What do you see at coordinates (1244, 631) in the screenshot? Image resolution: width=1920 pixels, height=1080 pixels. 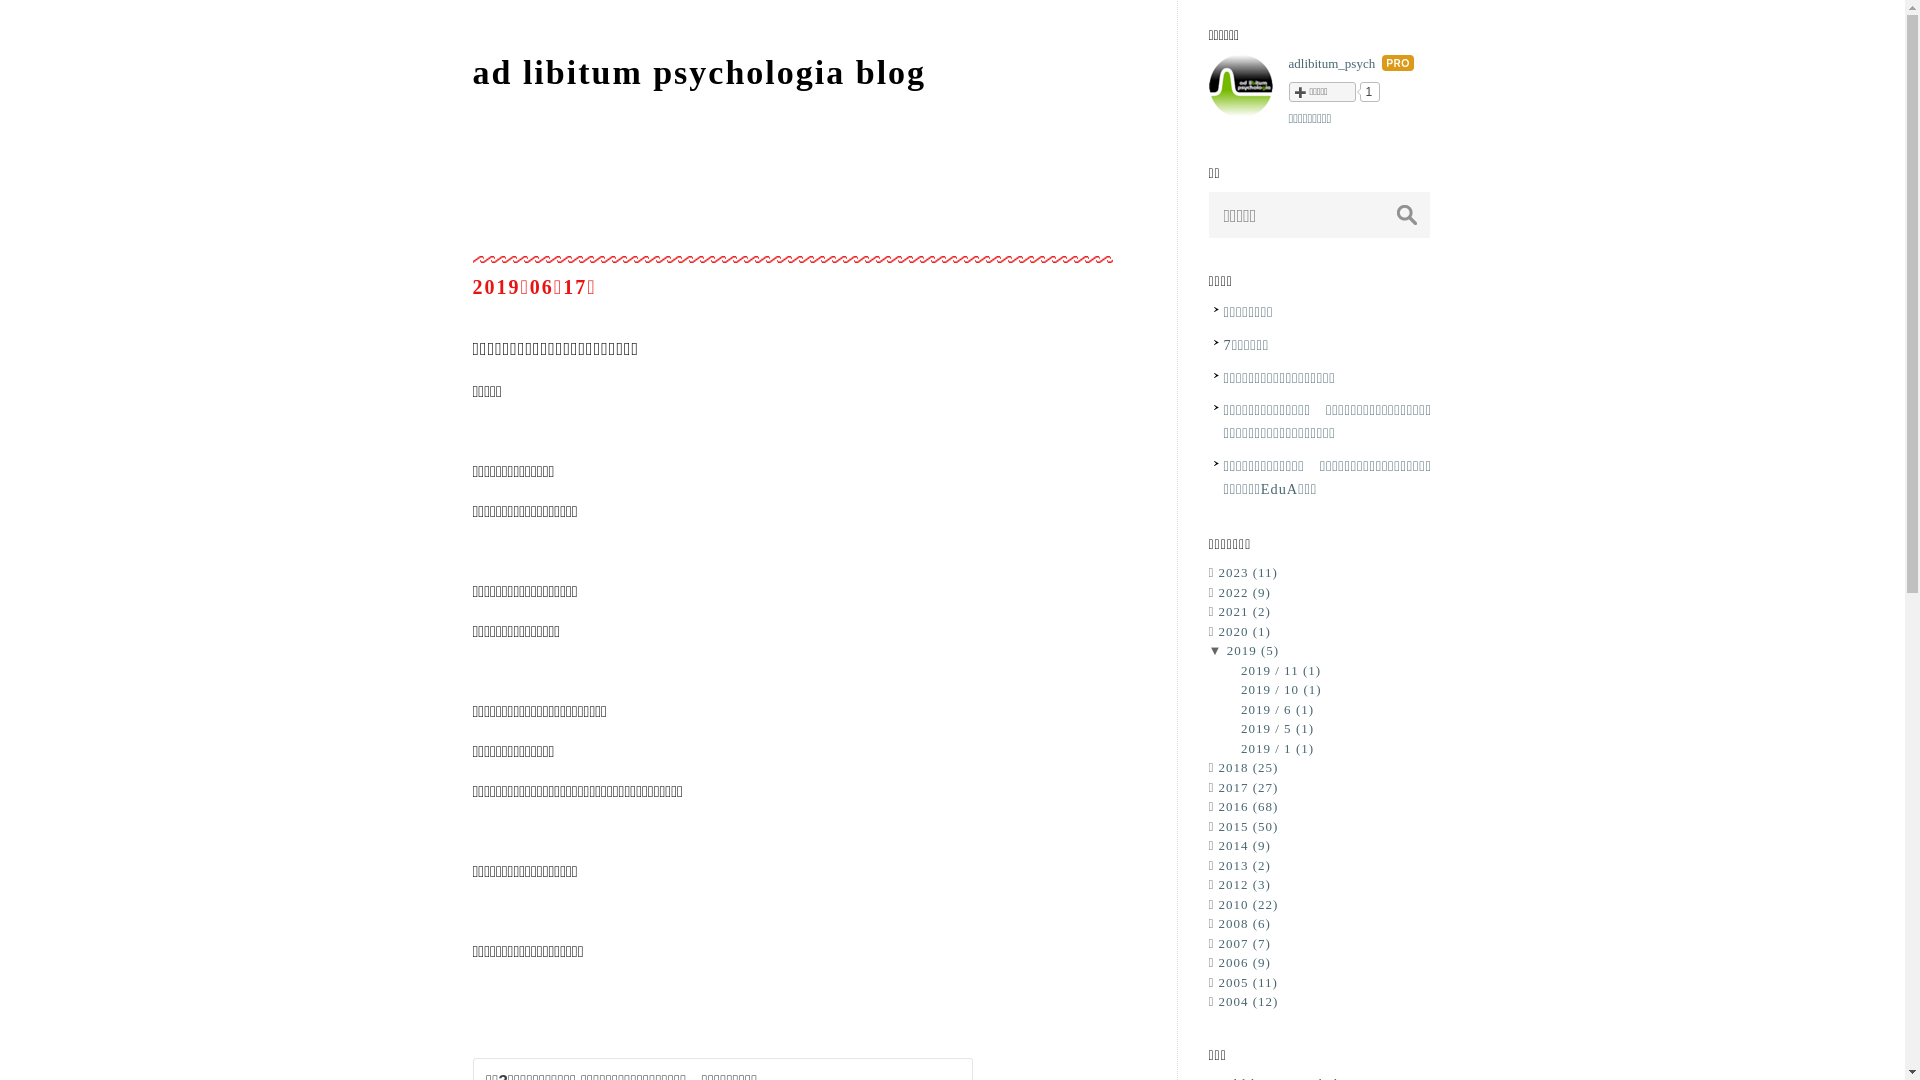 I see `2020 (1)` at bounding box center [1244, 631].